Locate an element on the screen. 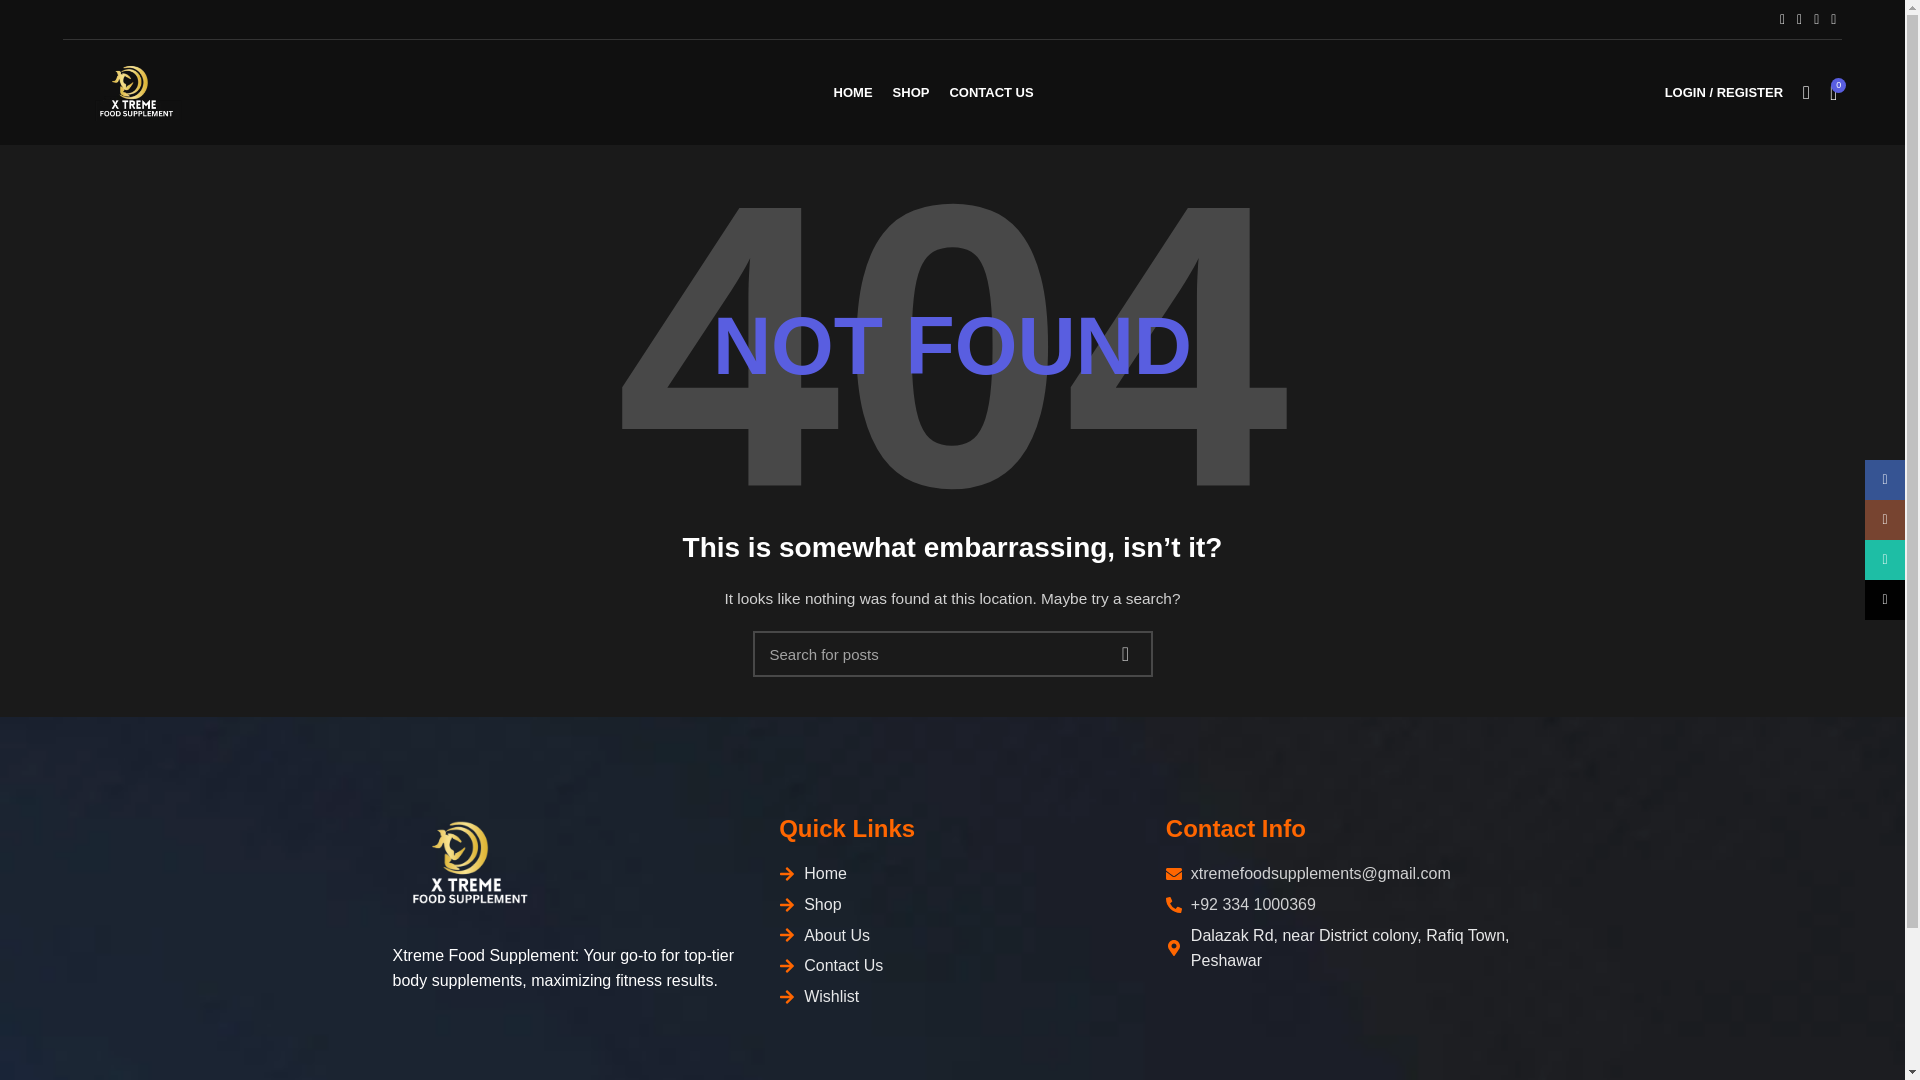  Shop is located at coordinates (952, 905).